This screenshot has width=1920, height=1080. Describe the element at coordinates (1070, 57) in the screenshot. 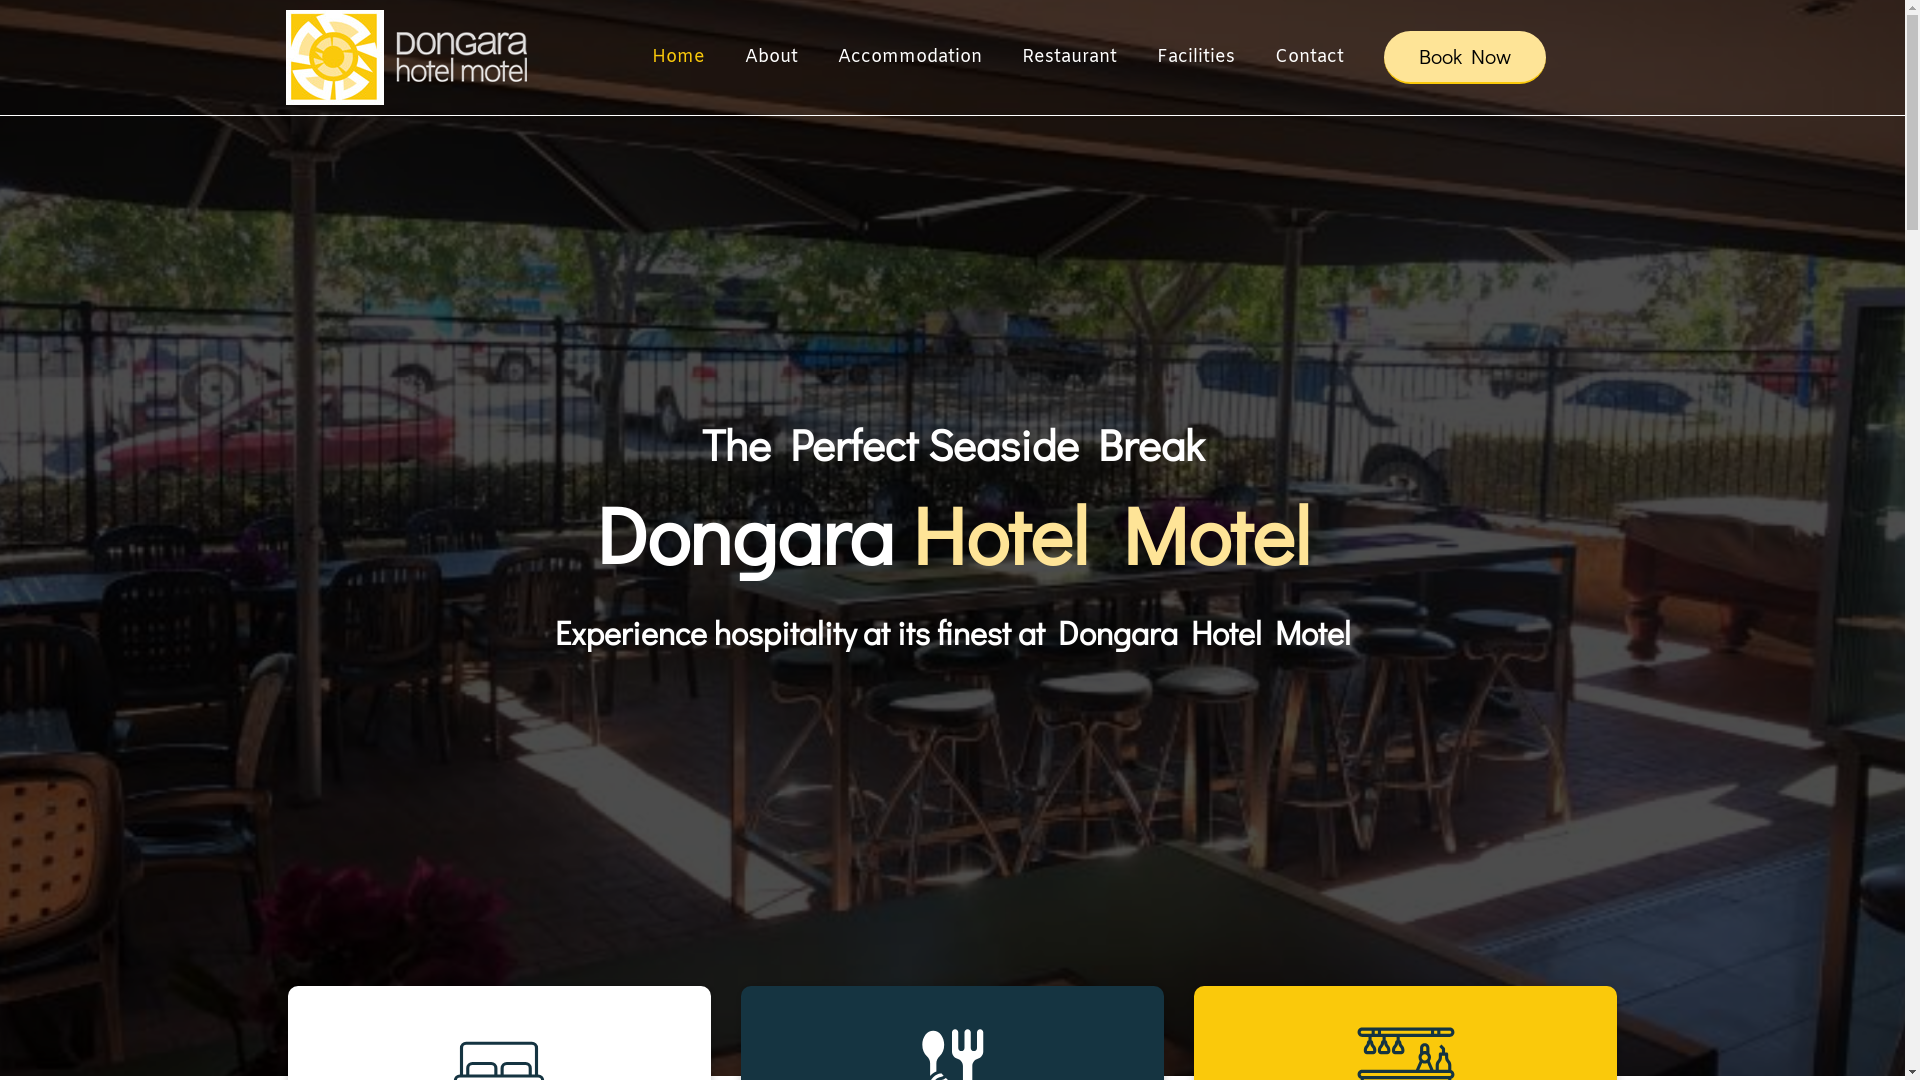

I see `Restaurant` at that location.